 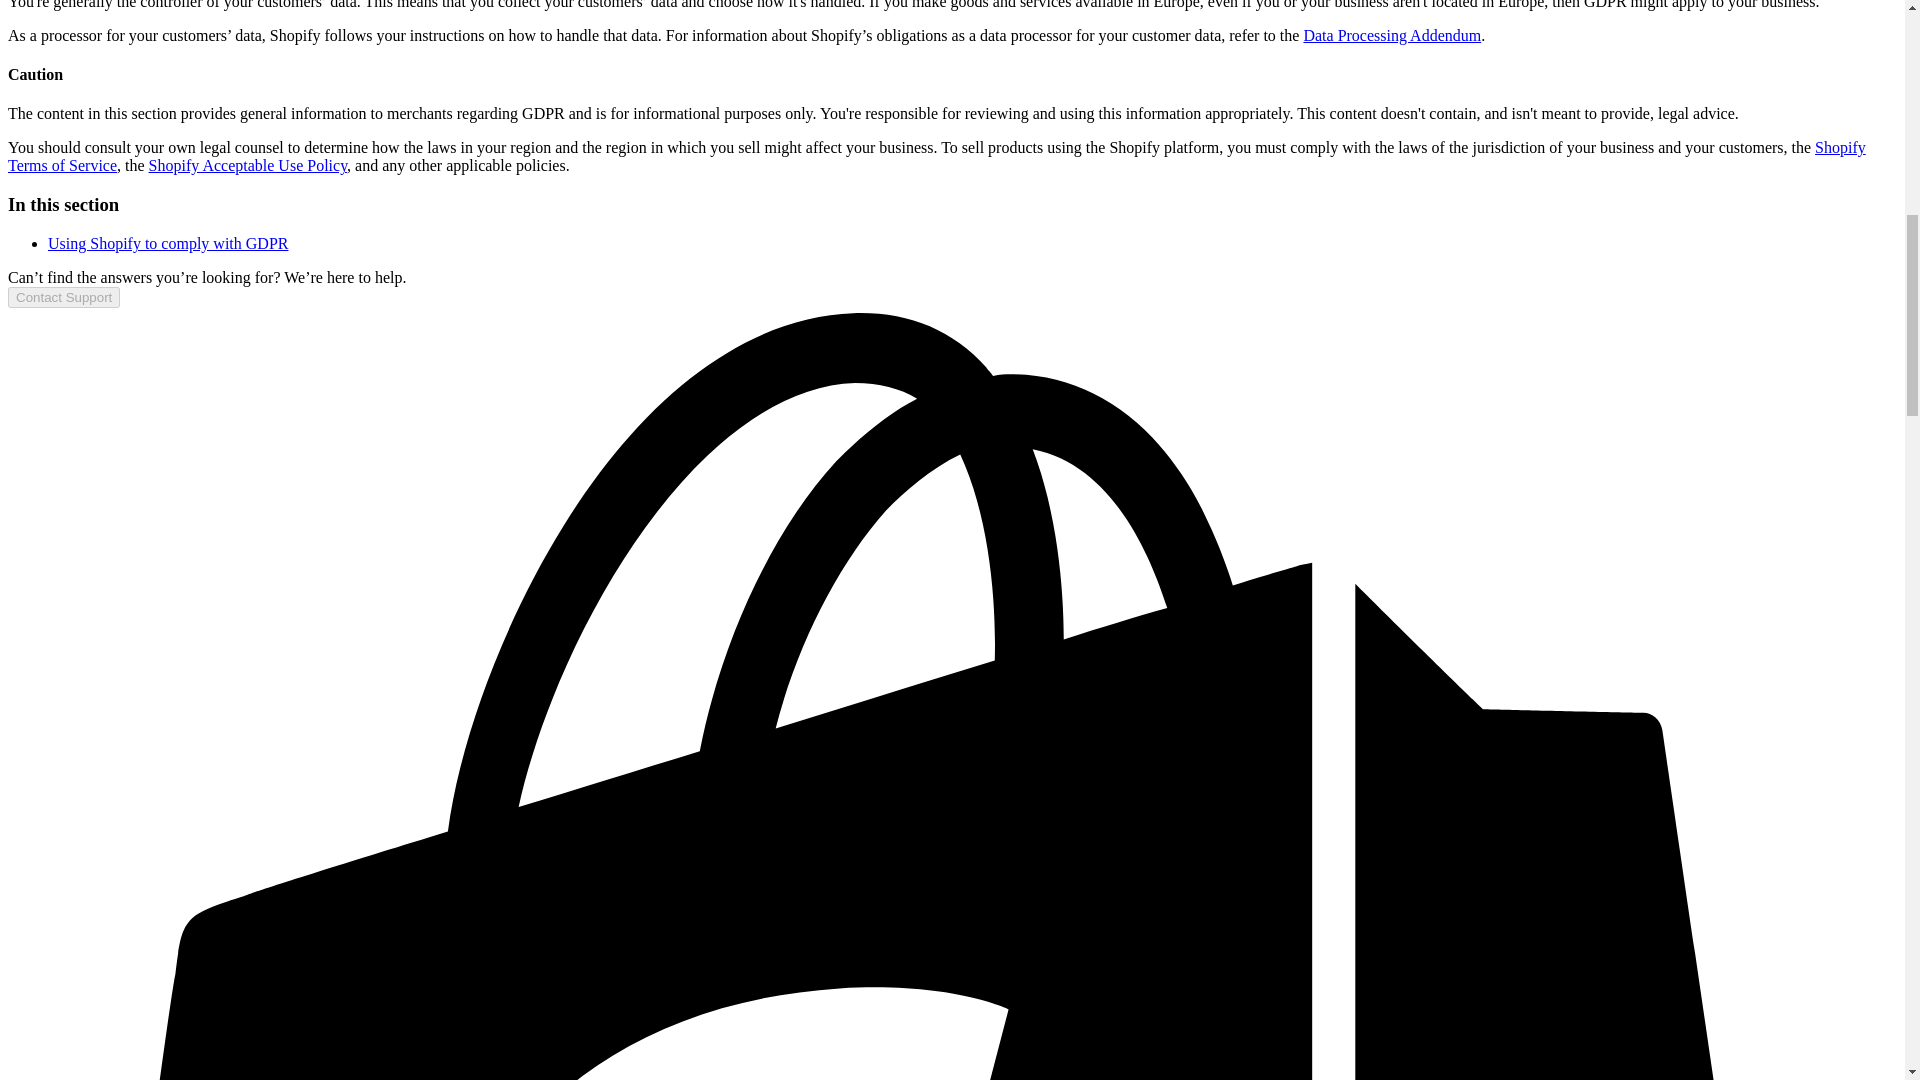 What do you see at coordinates (936, 156) in the screenshot?
I see `Shopify Terms of Service` at bounding box center [936, 156].